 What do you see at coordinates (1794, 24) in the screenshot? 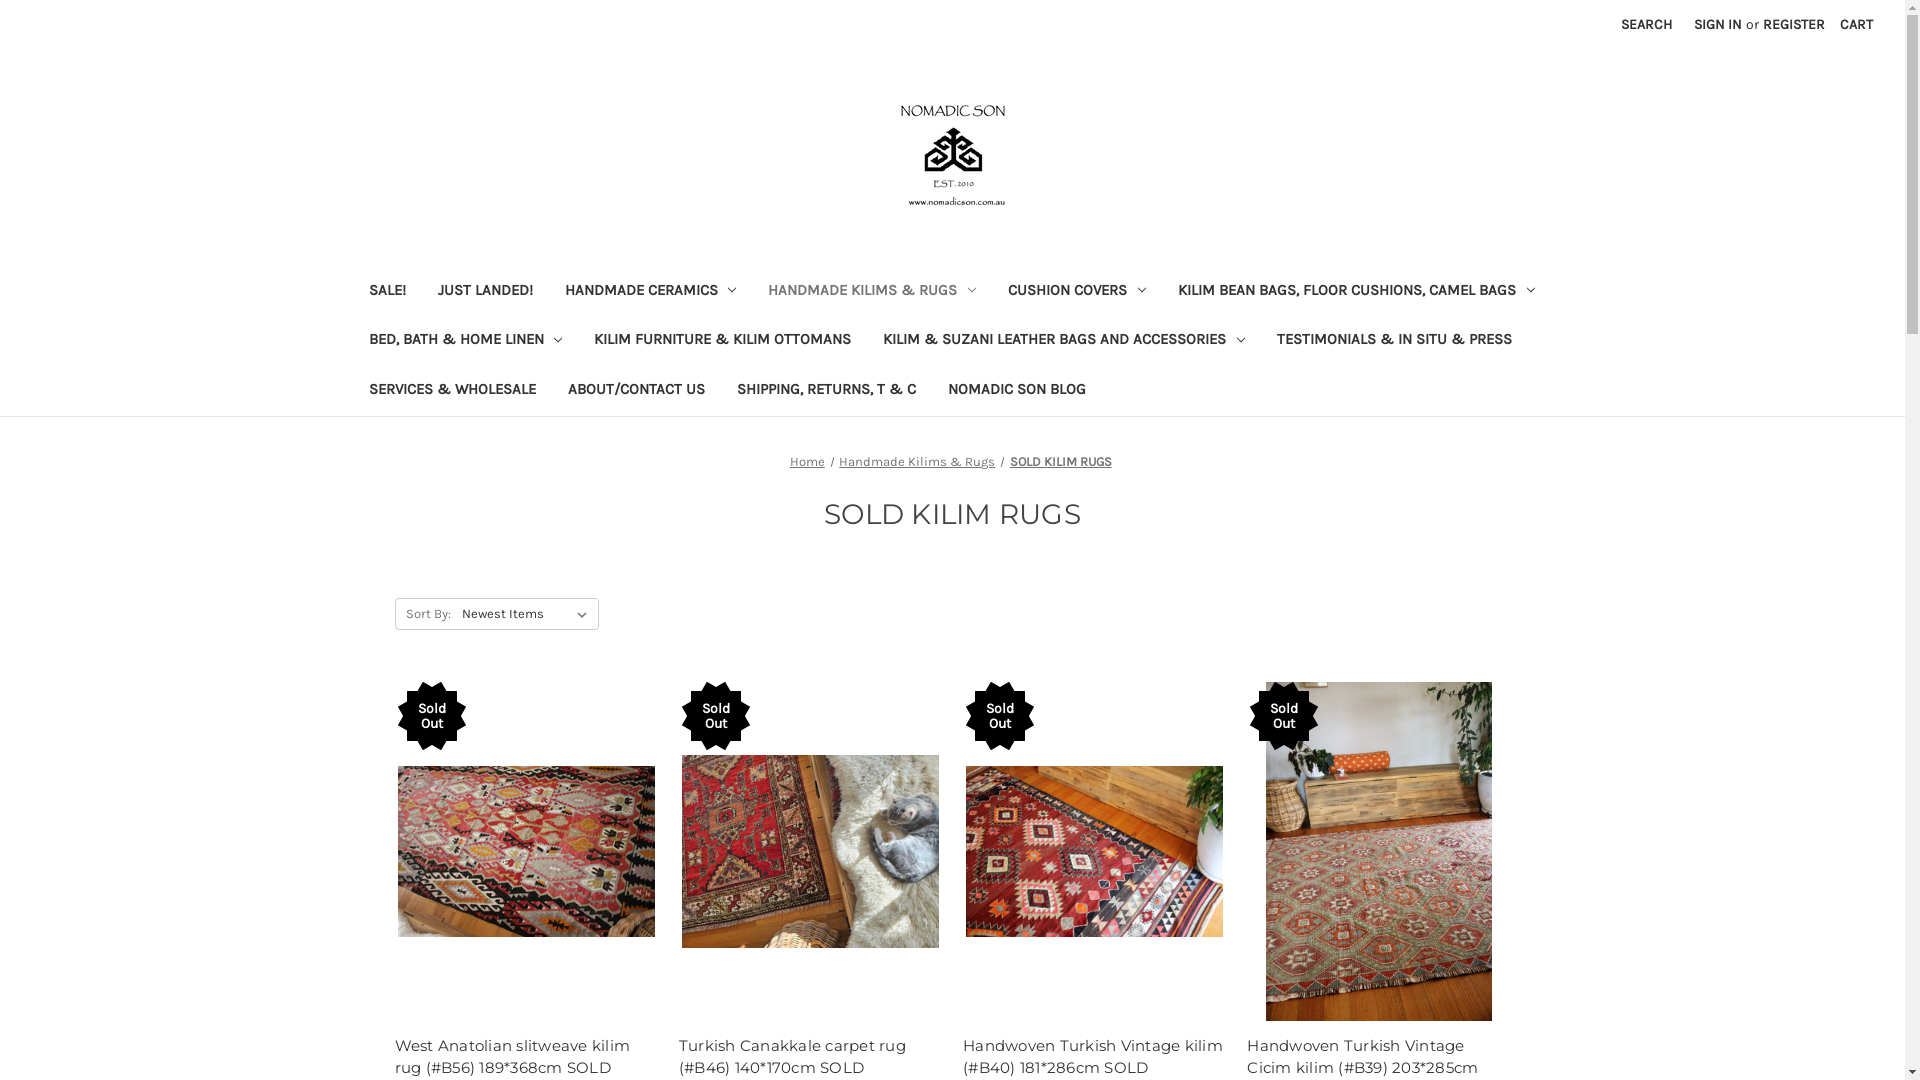
I see `REGISTER` at bounding box center [1794, 24].